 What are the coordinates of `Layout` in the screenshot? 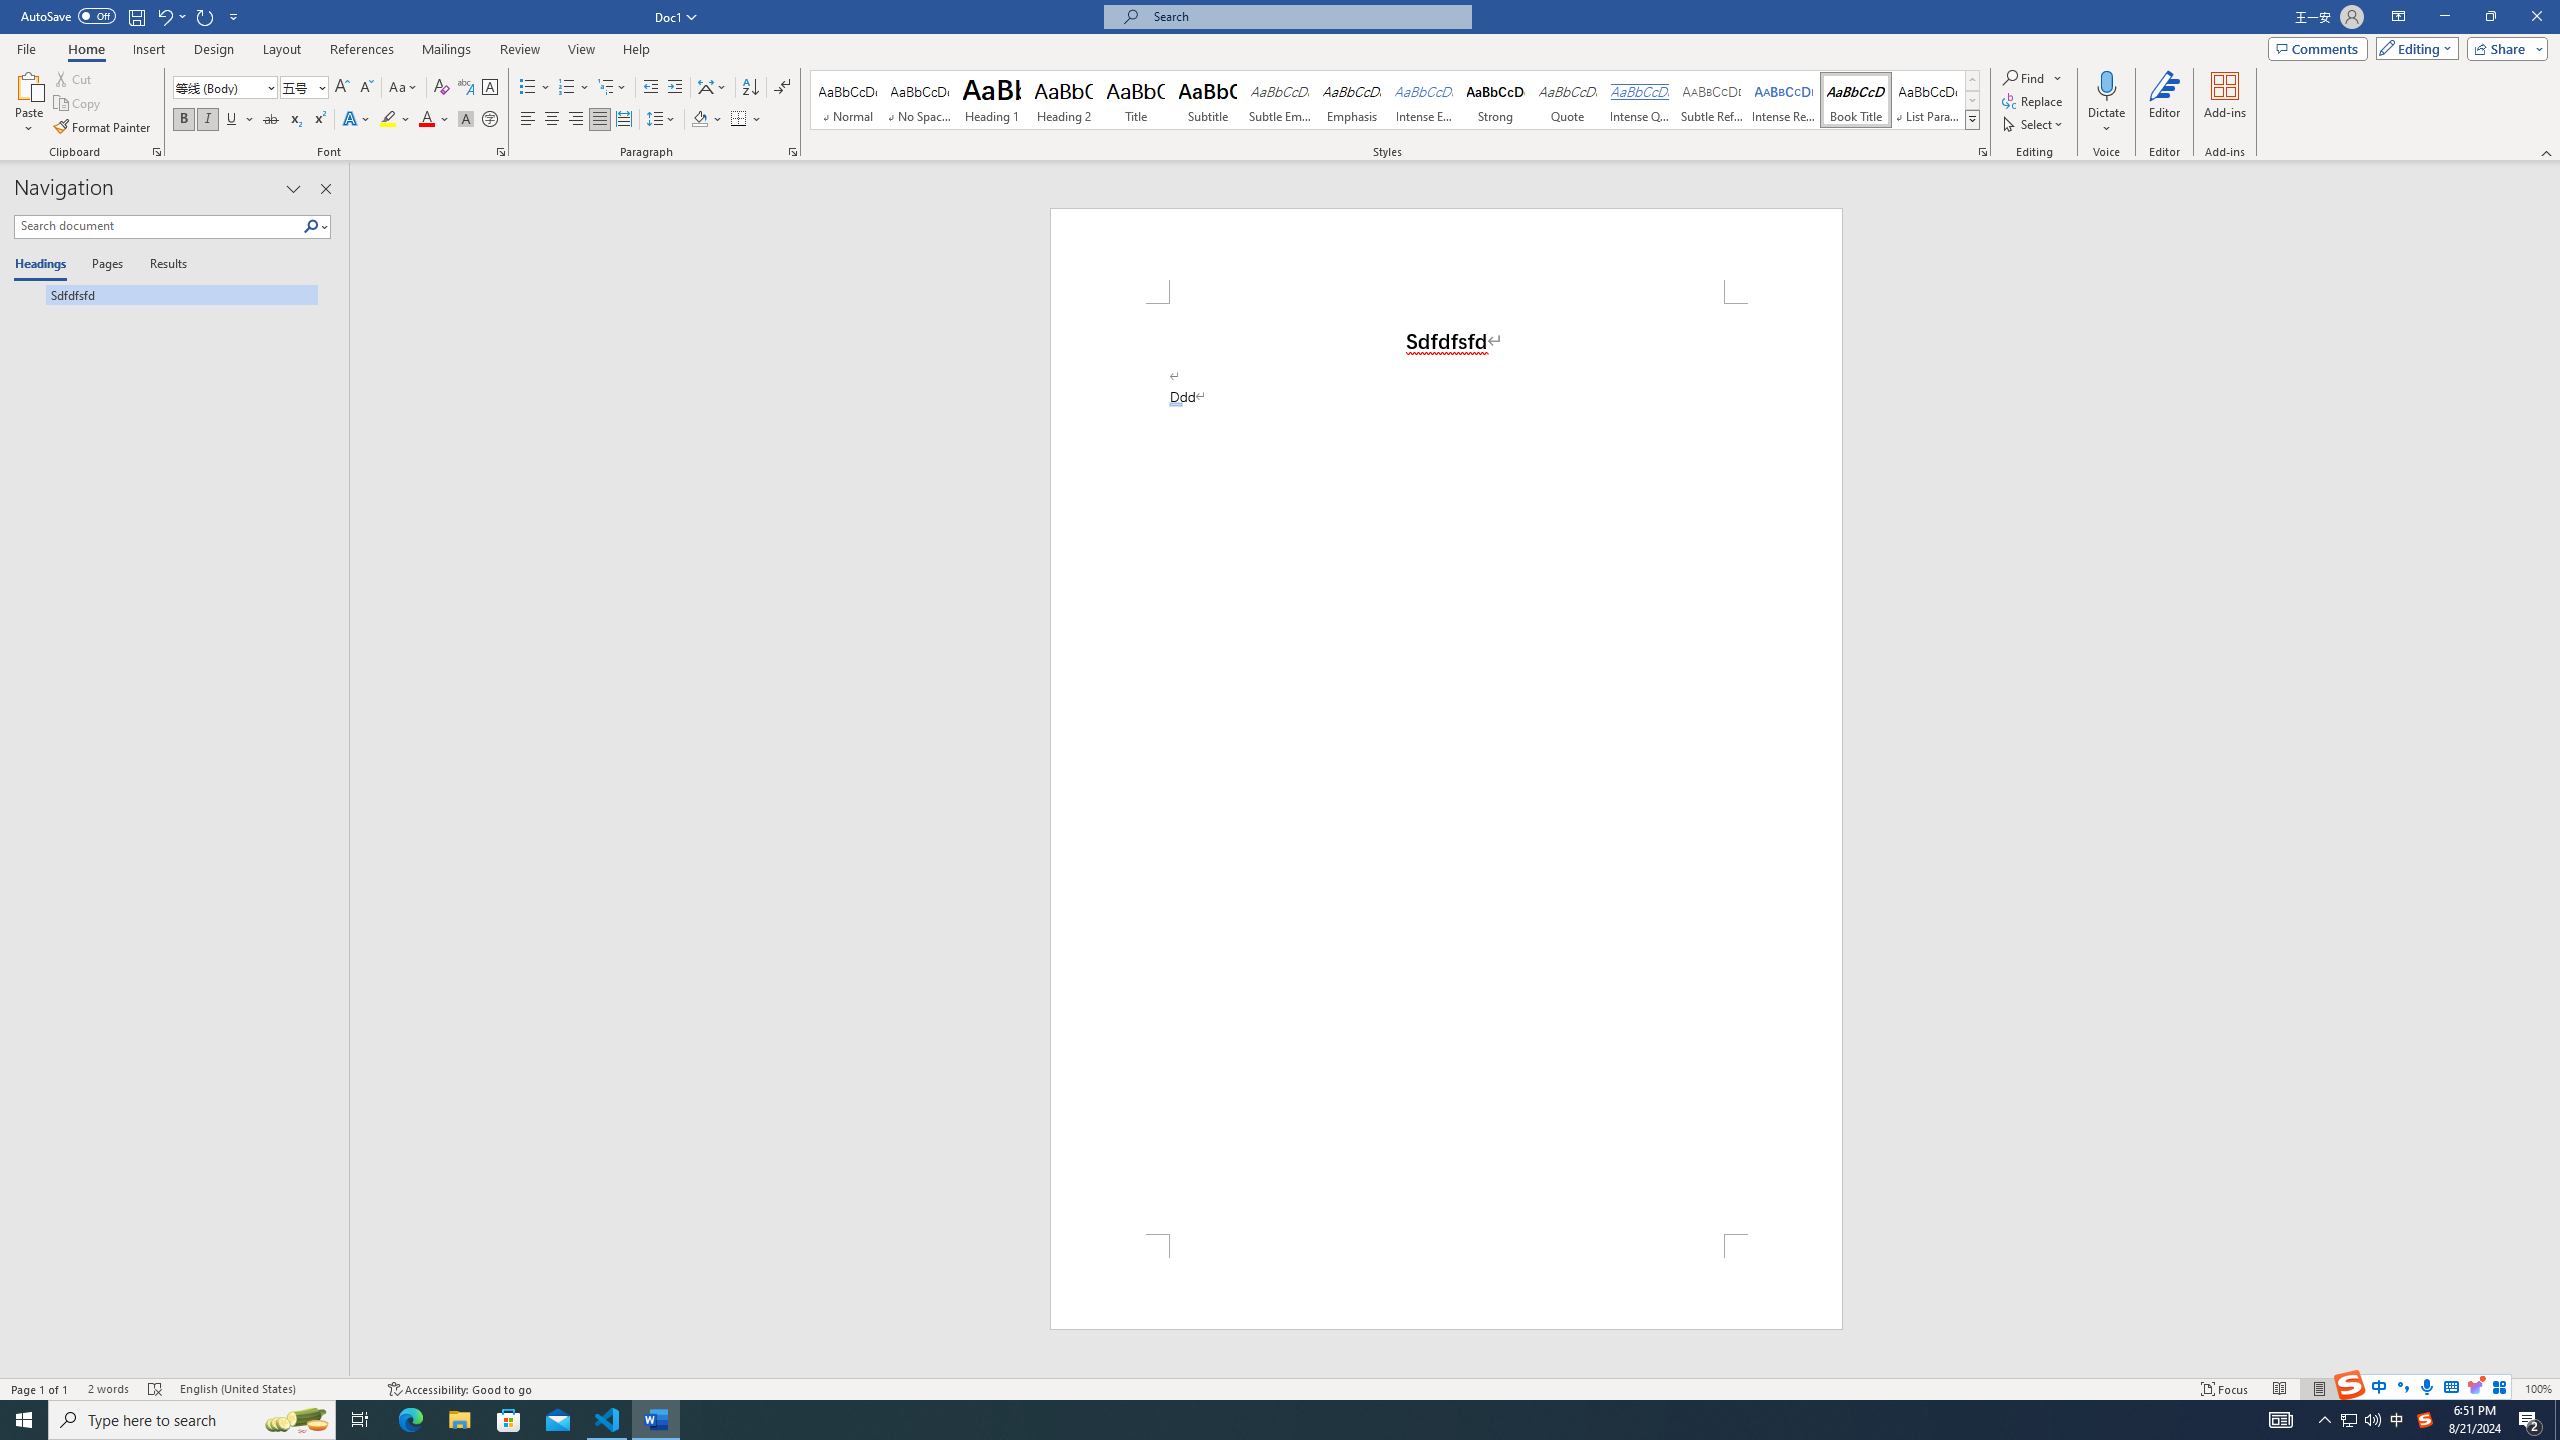 It's located at (281, 49).